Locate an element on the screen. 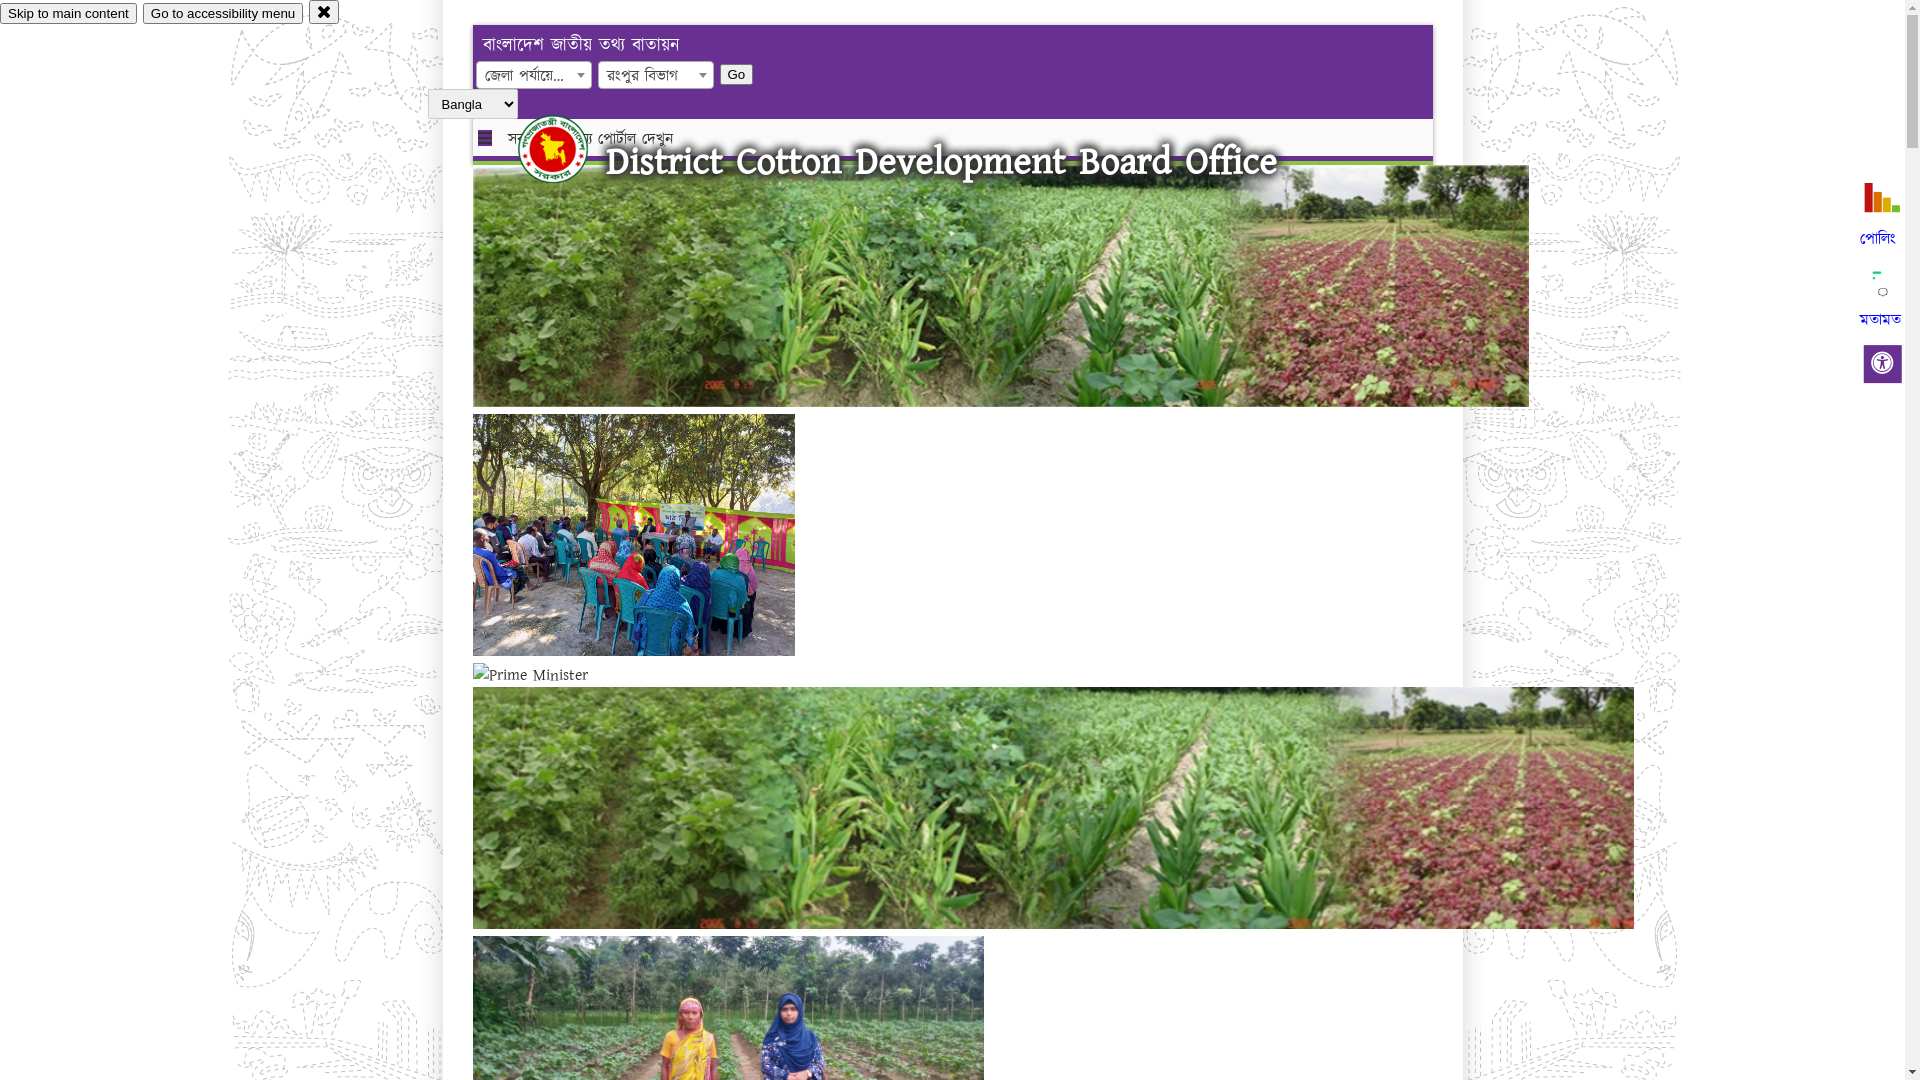 The width and height of the screenshot is (1920, 1080). 
                
             is located at coordinates (570, 149).